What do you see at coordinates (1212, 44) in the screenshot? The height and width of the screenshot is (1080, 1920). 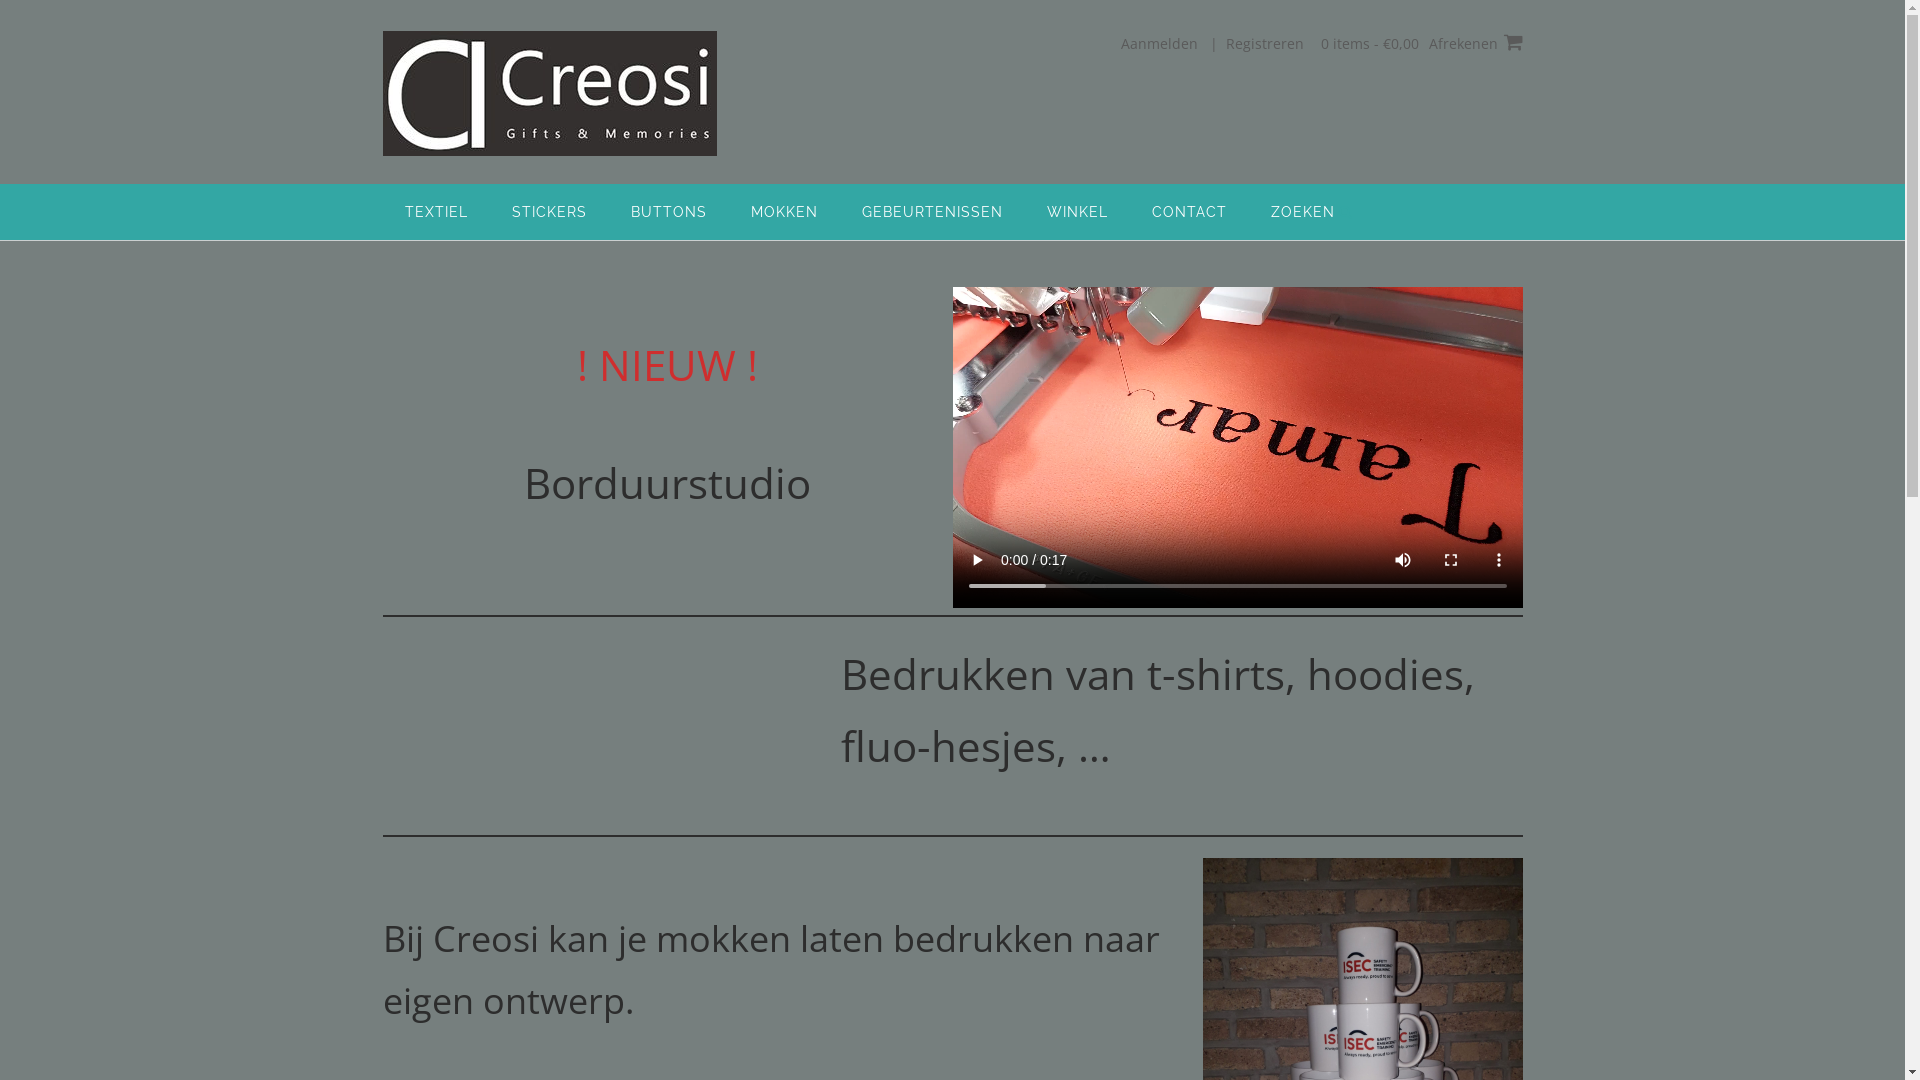 I see `Aanmelden   |  Registreren` at bounding box center [1212, 44].